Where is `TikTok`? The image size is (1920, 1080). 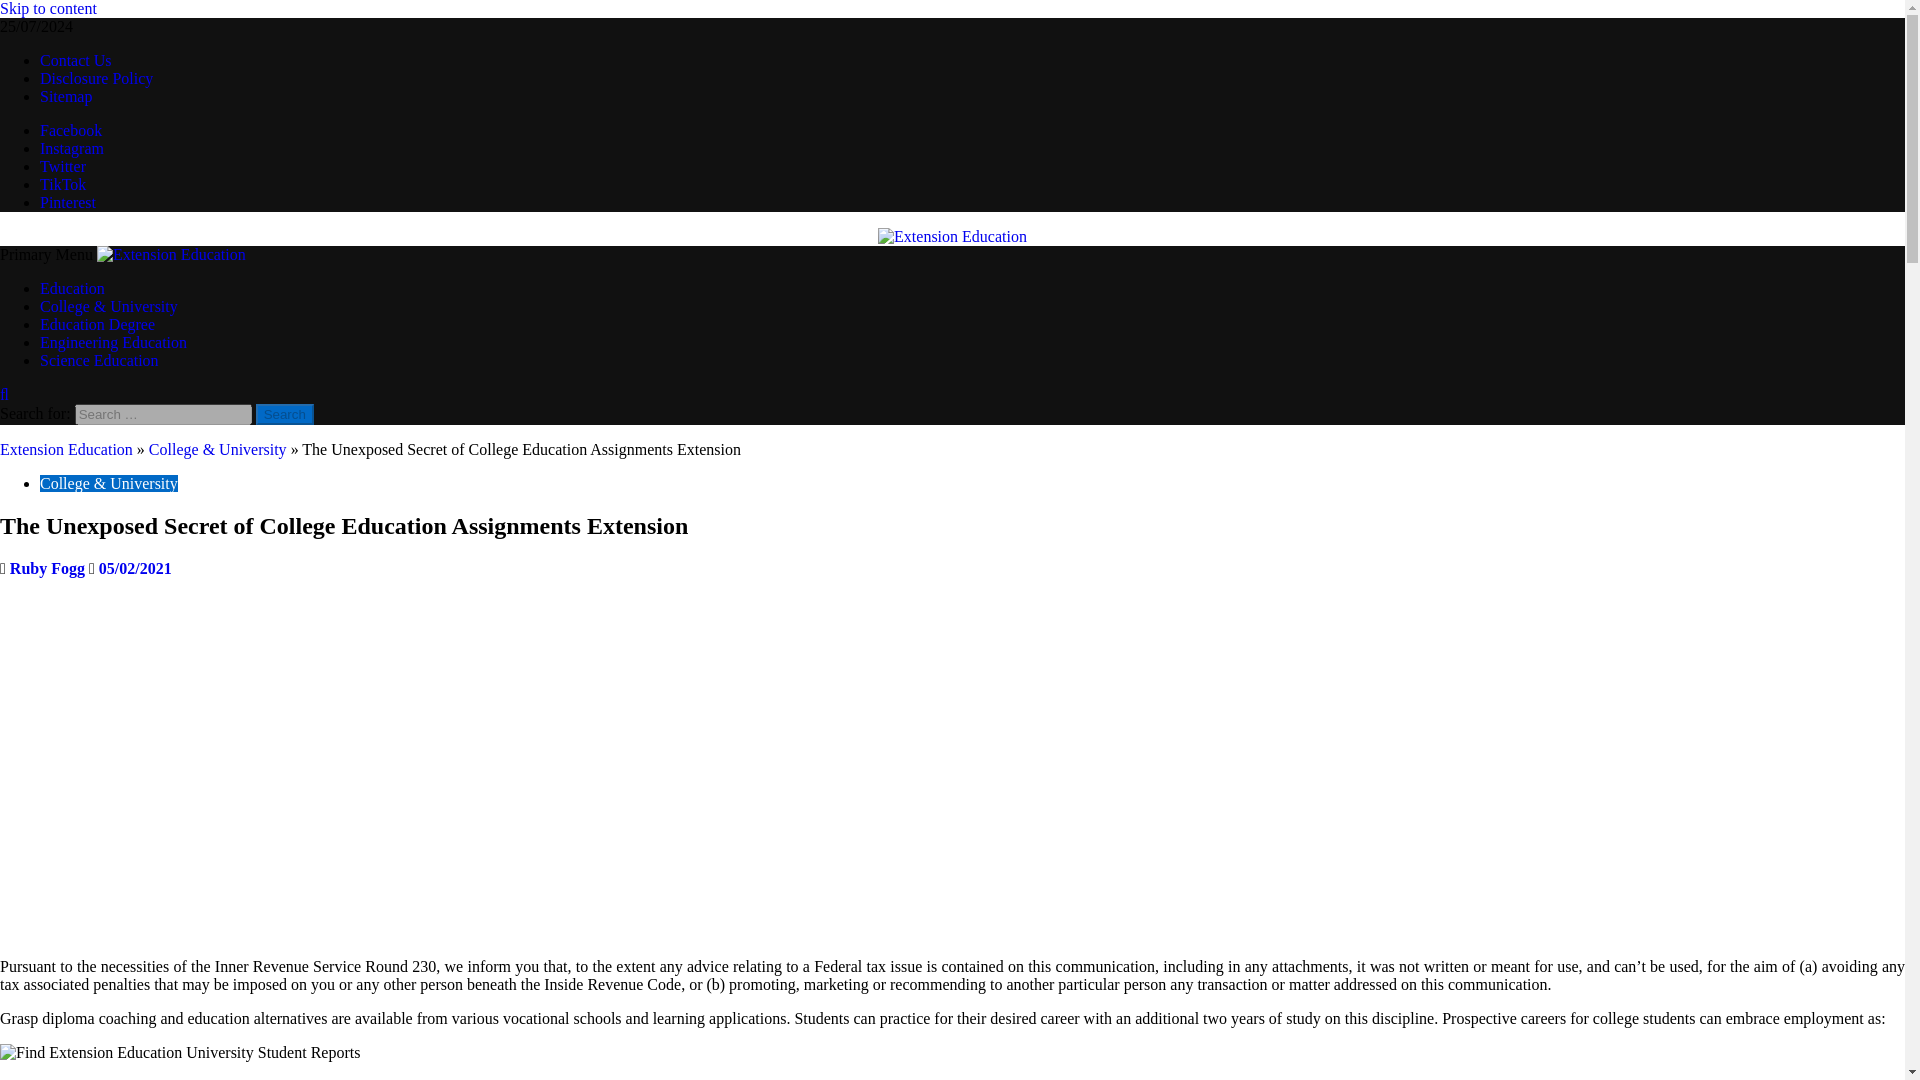 TikTok is located at coordinates (63, 184).